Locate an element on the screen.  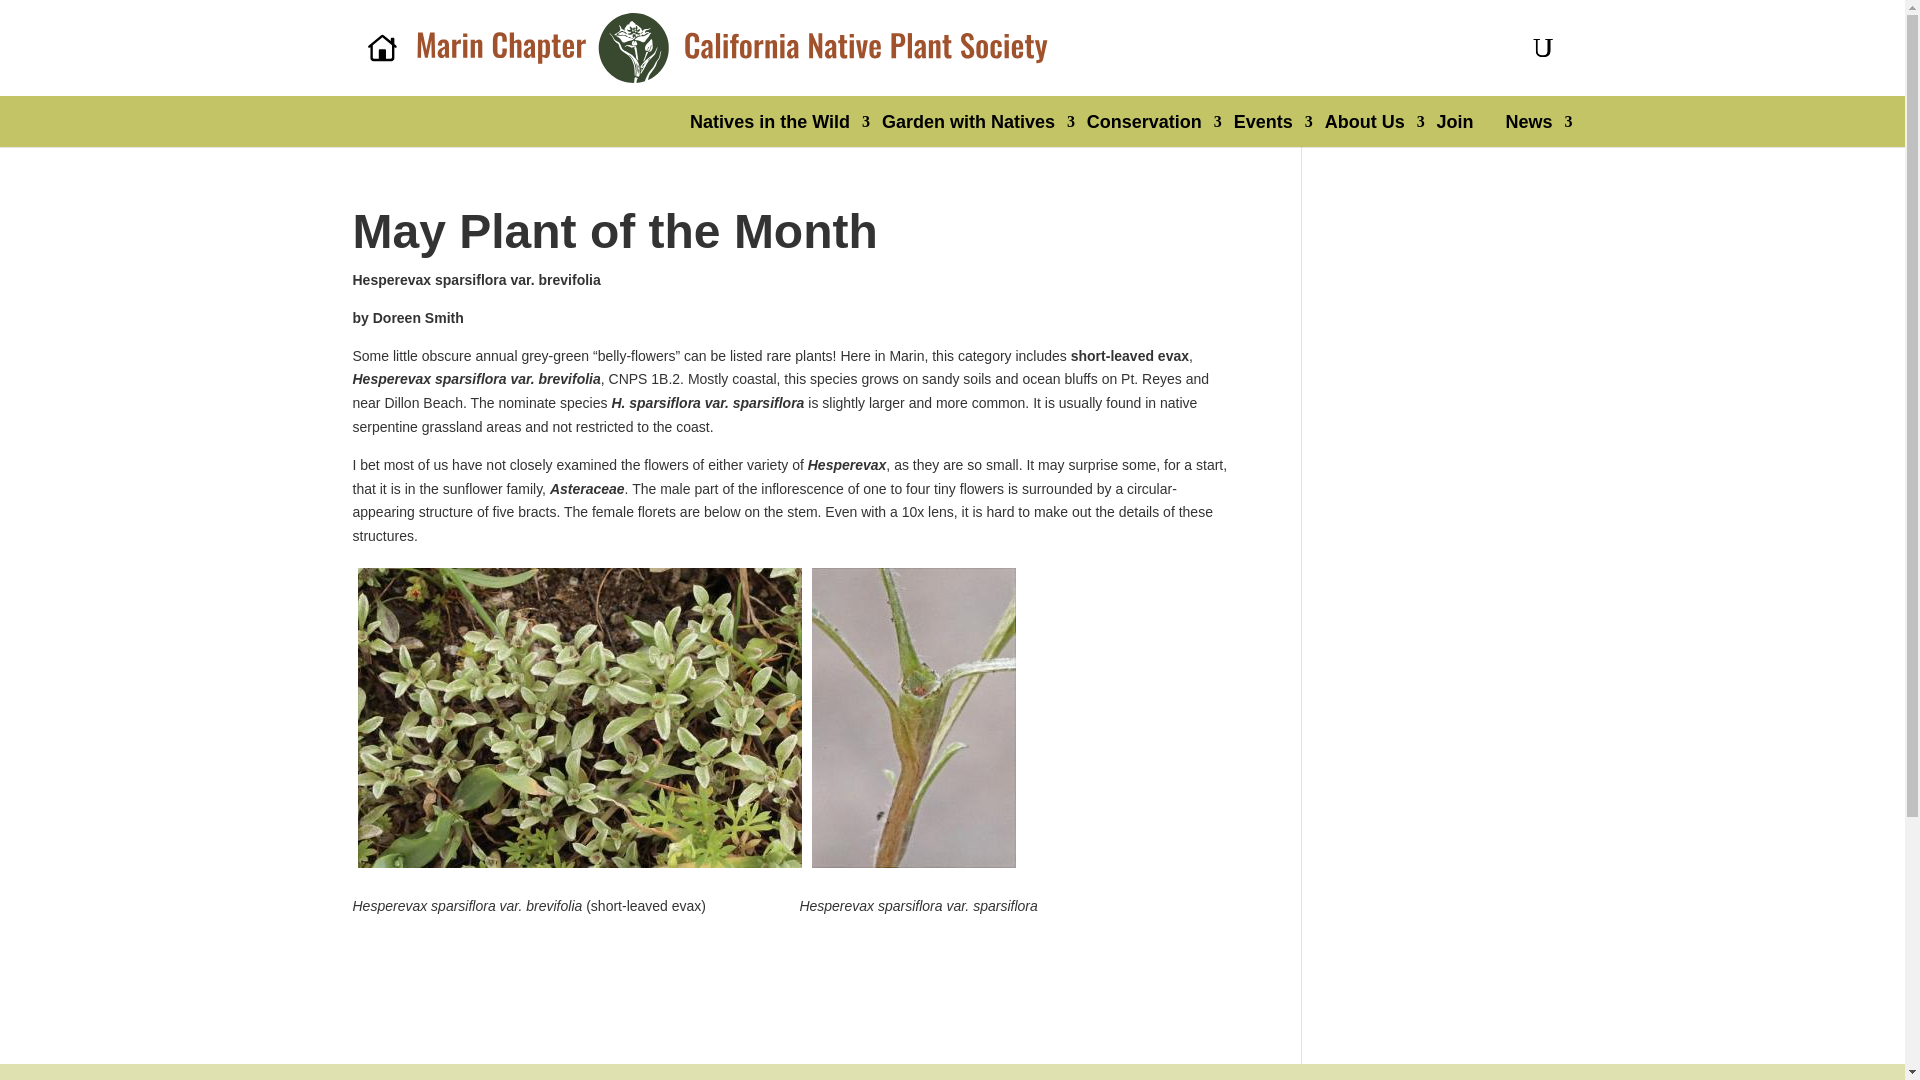
Conservation is located at coordinates (1144, 122).